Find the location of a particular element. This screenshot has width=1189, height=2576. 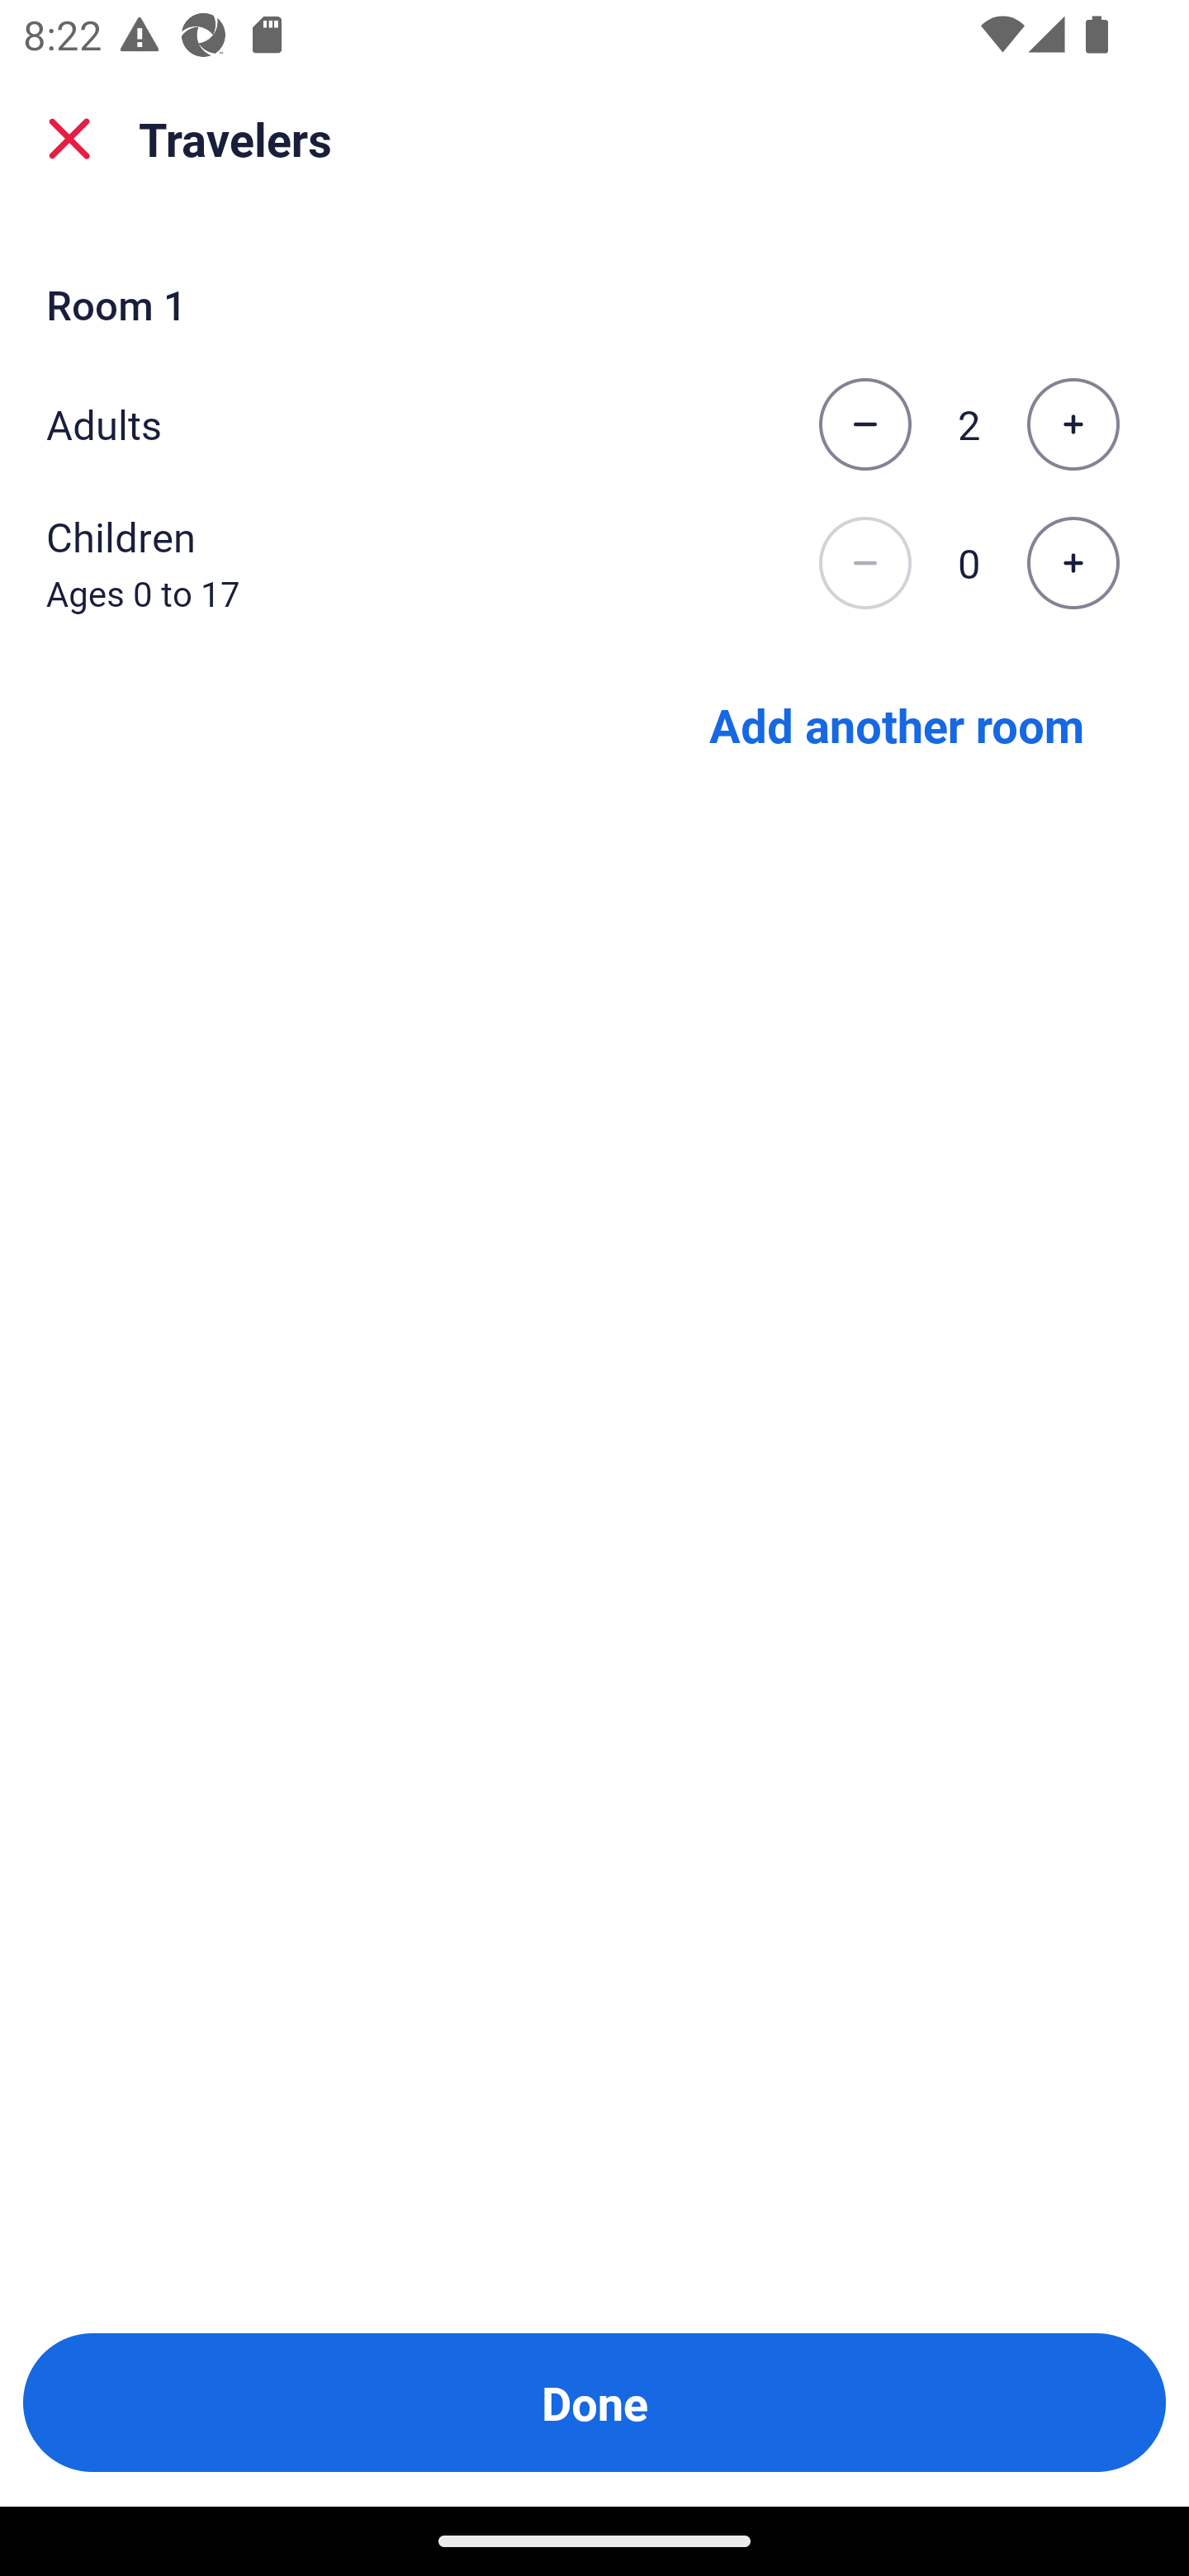

Increase the number of adults is located at coordinates (1073, 424).